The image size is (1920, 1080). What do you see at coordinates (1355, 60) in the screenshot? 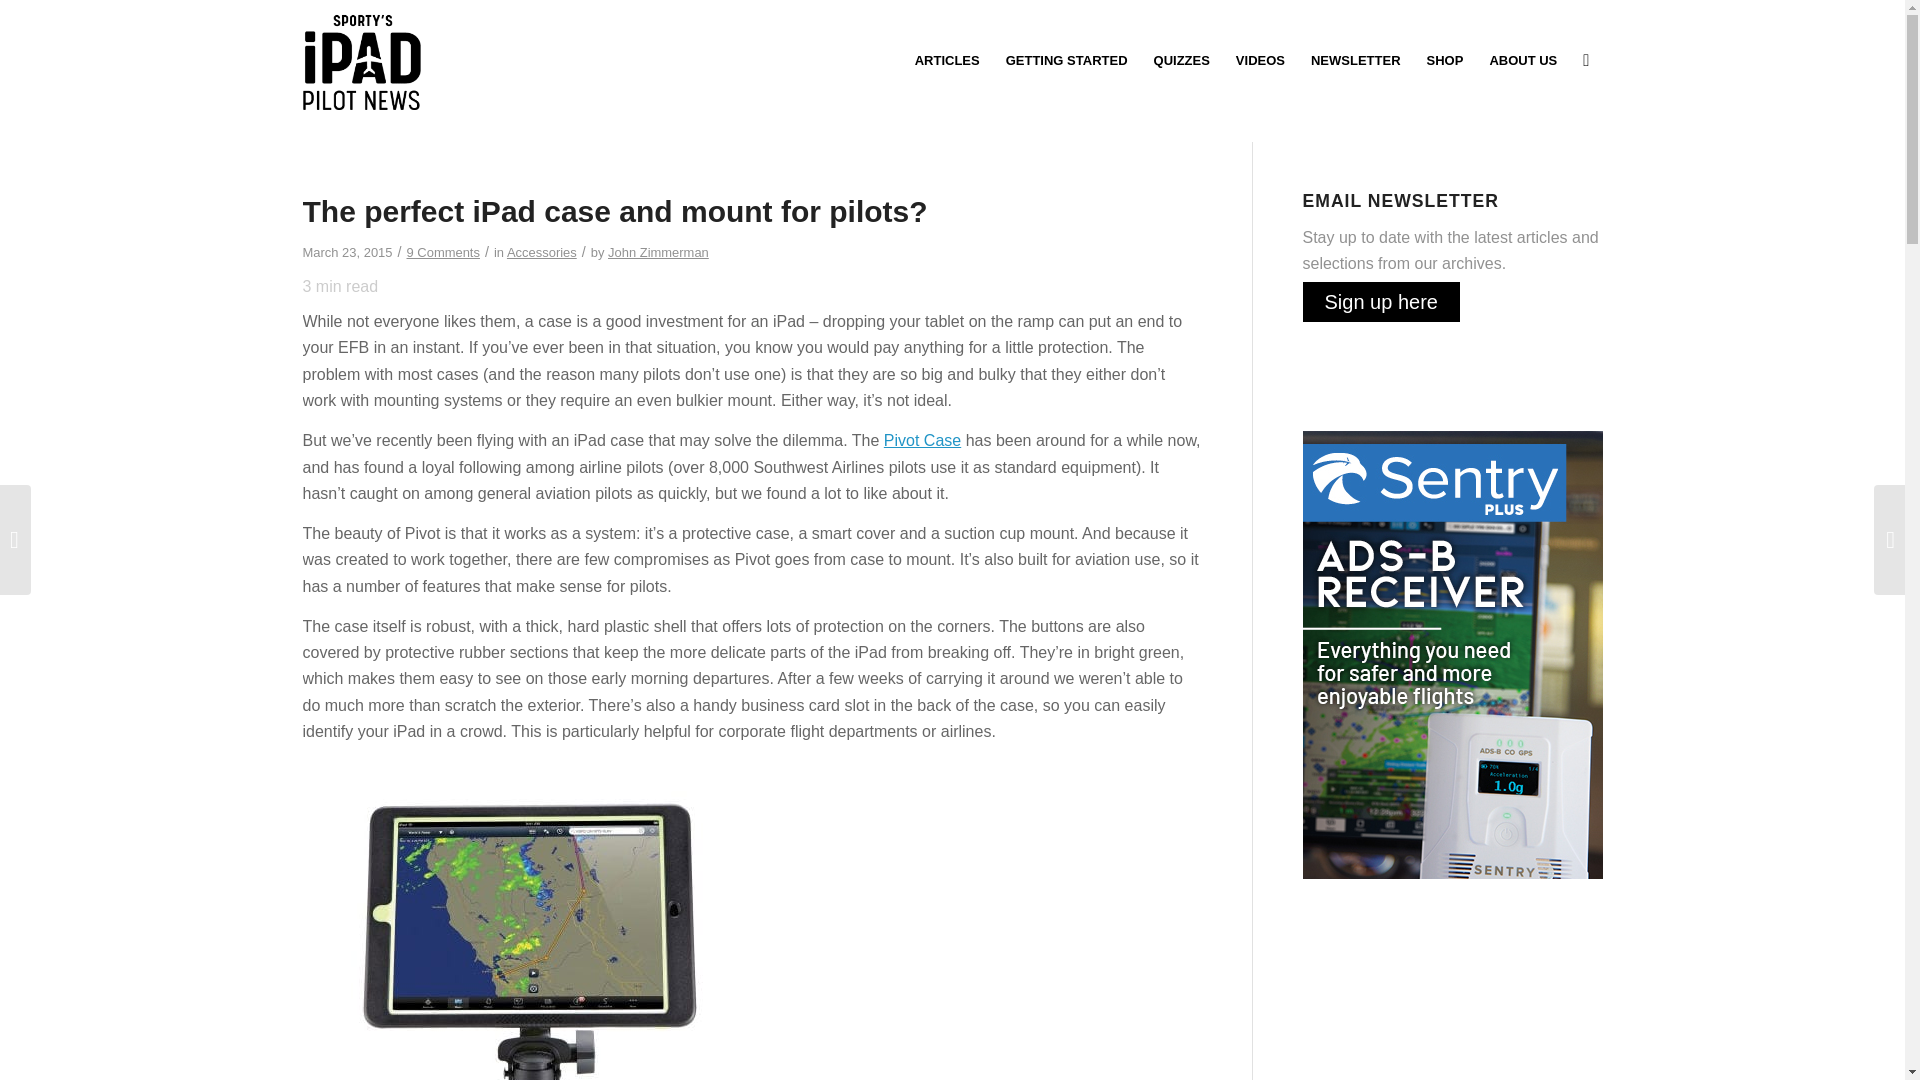
I see `NEWSLETTER` at bounding box center [1355, 60].